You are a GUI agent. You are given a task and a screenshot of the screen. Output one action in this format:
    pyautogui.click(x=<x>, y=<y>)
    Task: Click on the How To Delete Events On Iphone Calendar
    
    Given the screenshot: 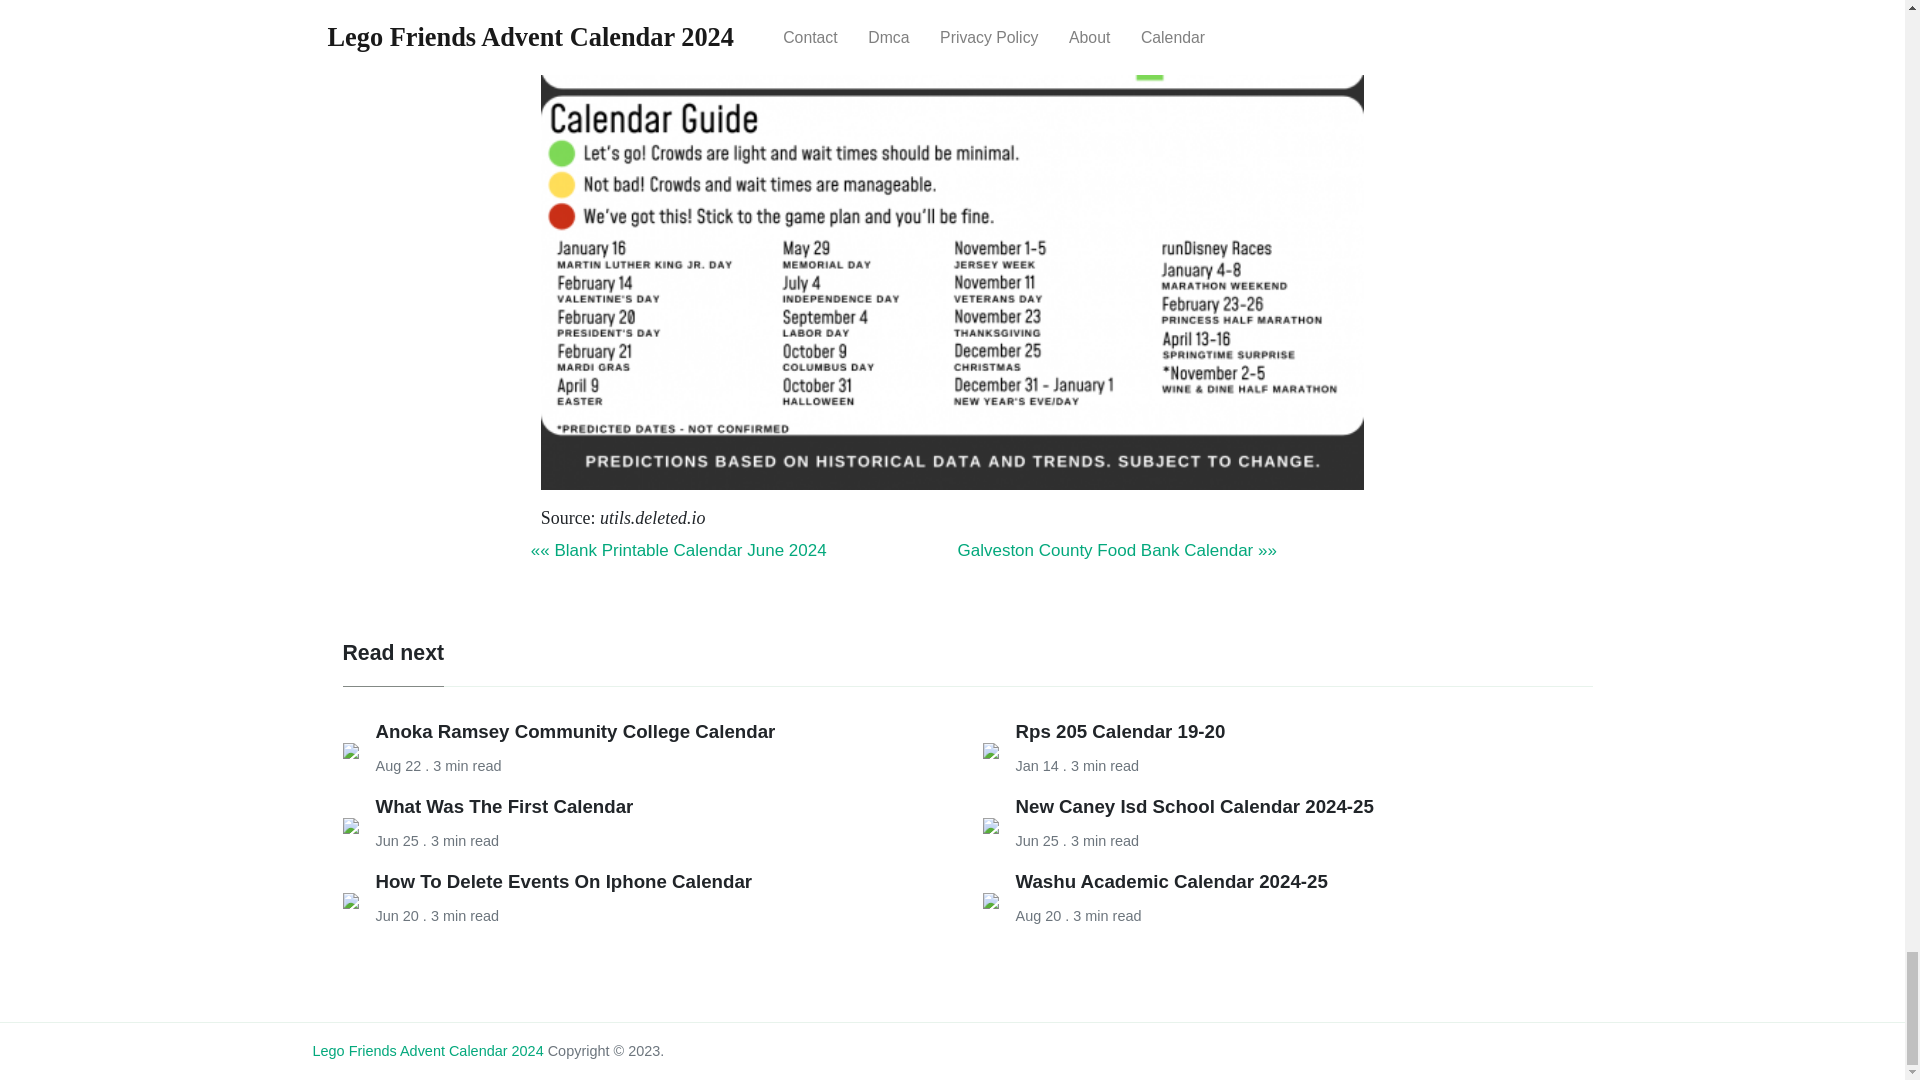 What is the action you would take?
    pyautogui.click(x=564, y=881)
    